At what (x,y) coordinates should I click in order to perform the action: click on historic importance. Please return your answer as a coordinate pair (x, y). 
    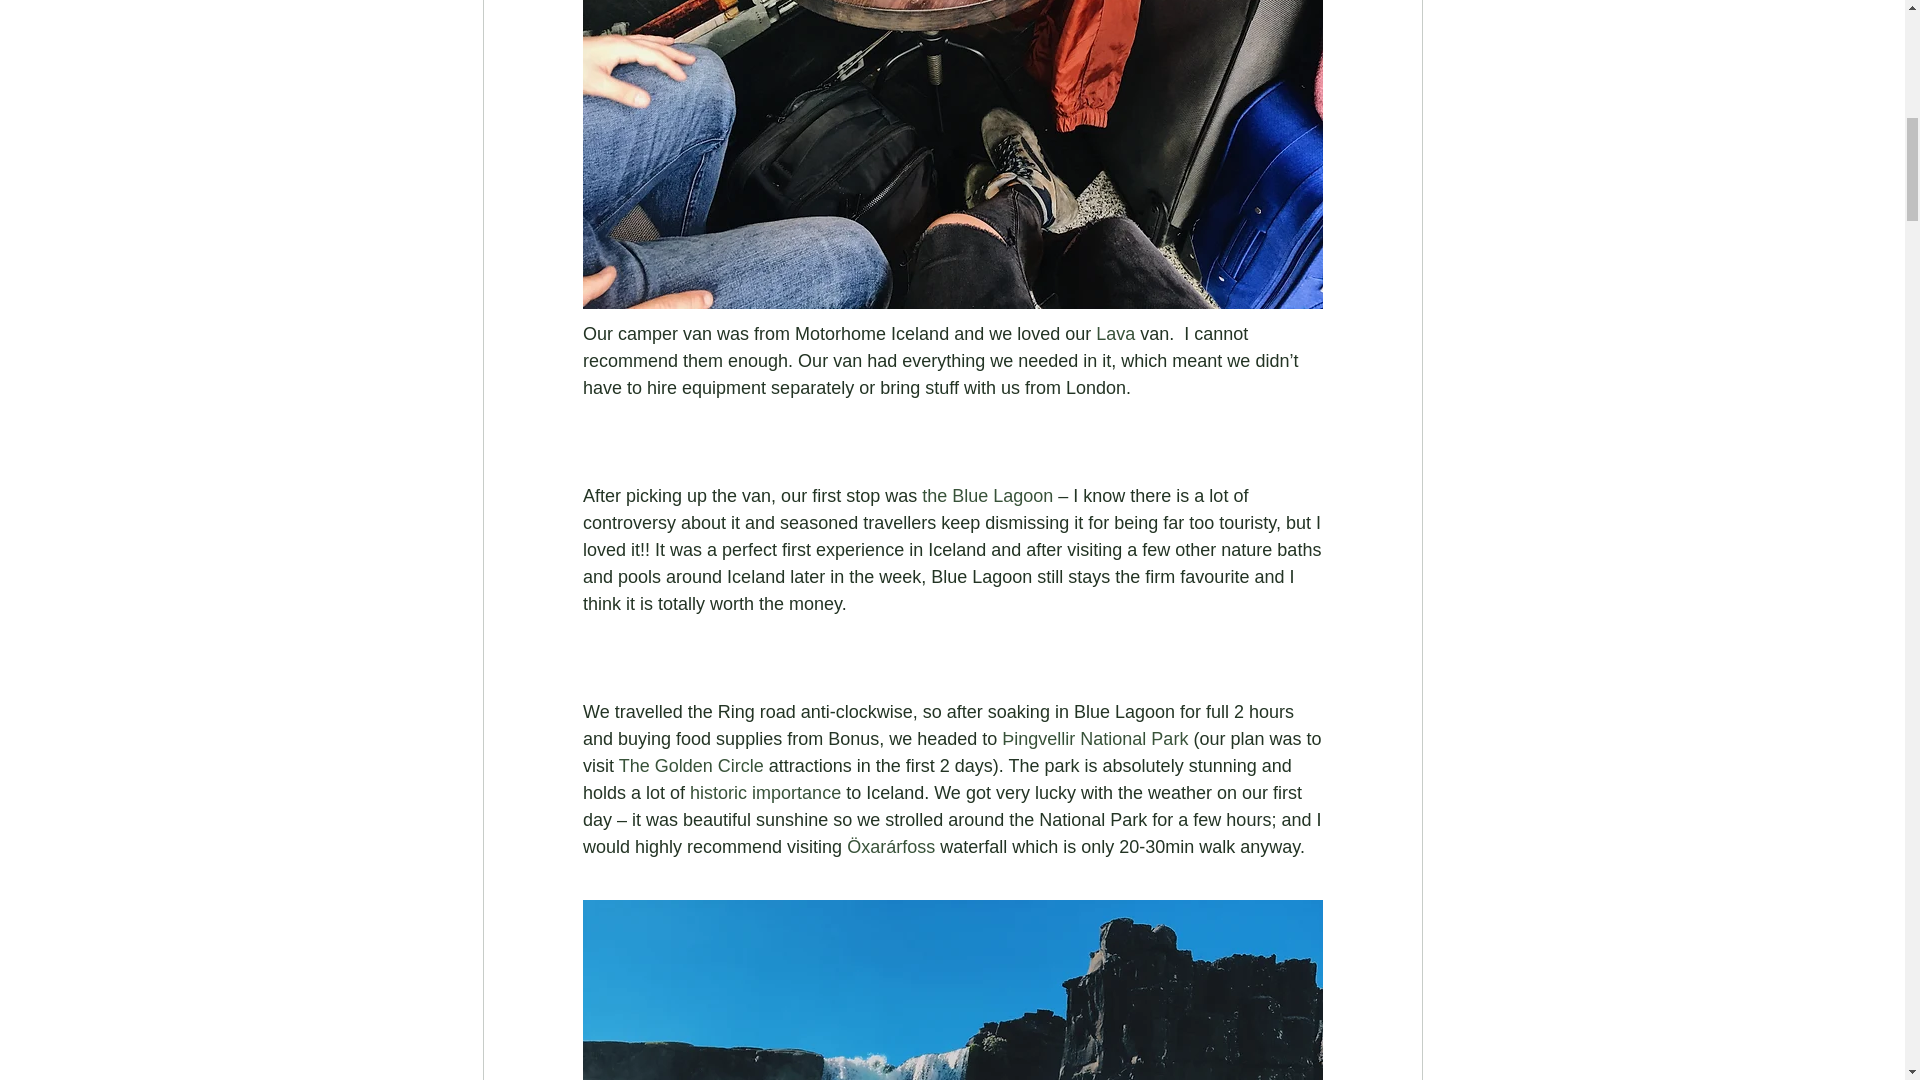
    Looking at the image, I should click on (764, 793).